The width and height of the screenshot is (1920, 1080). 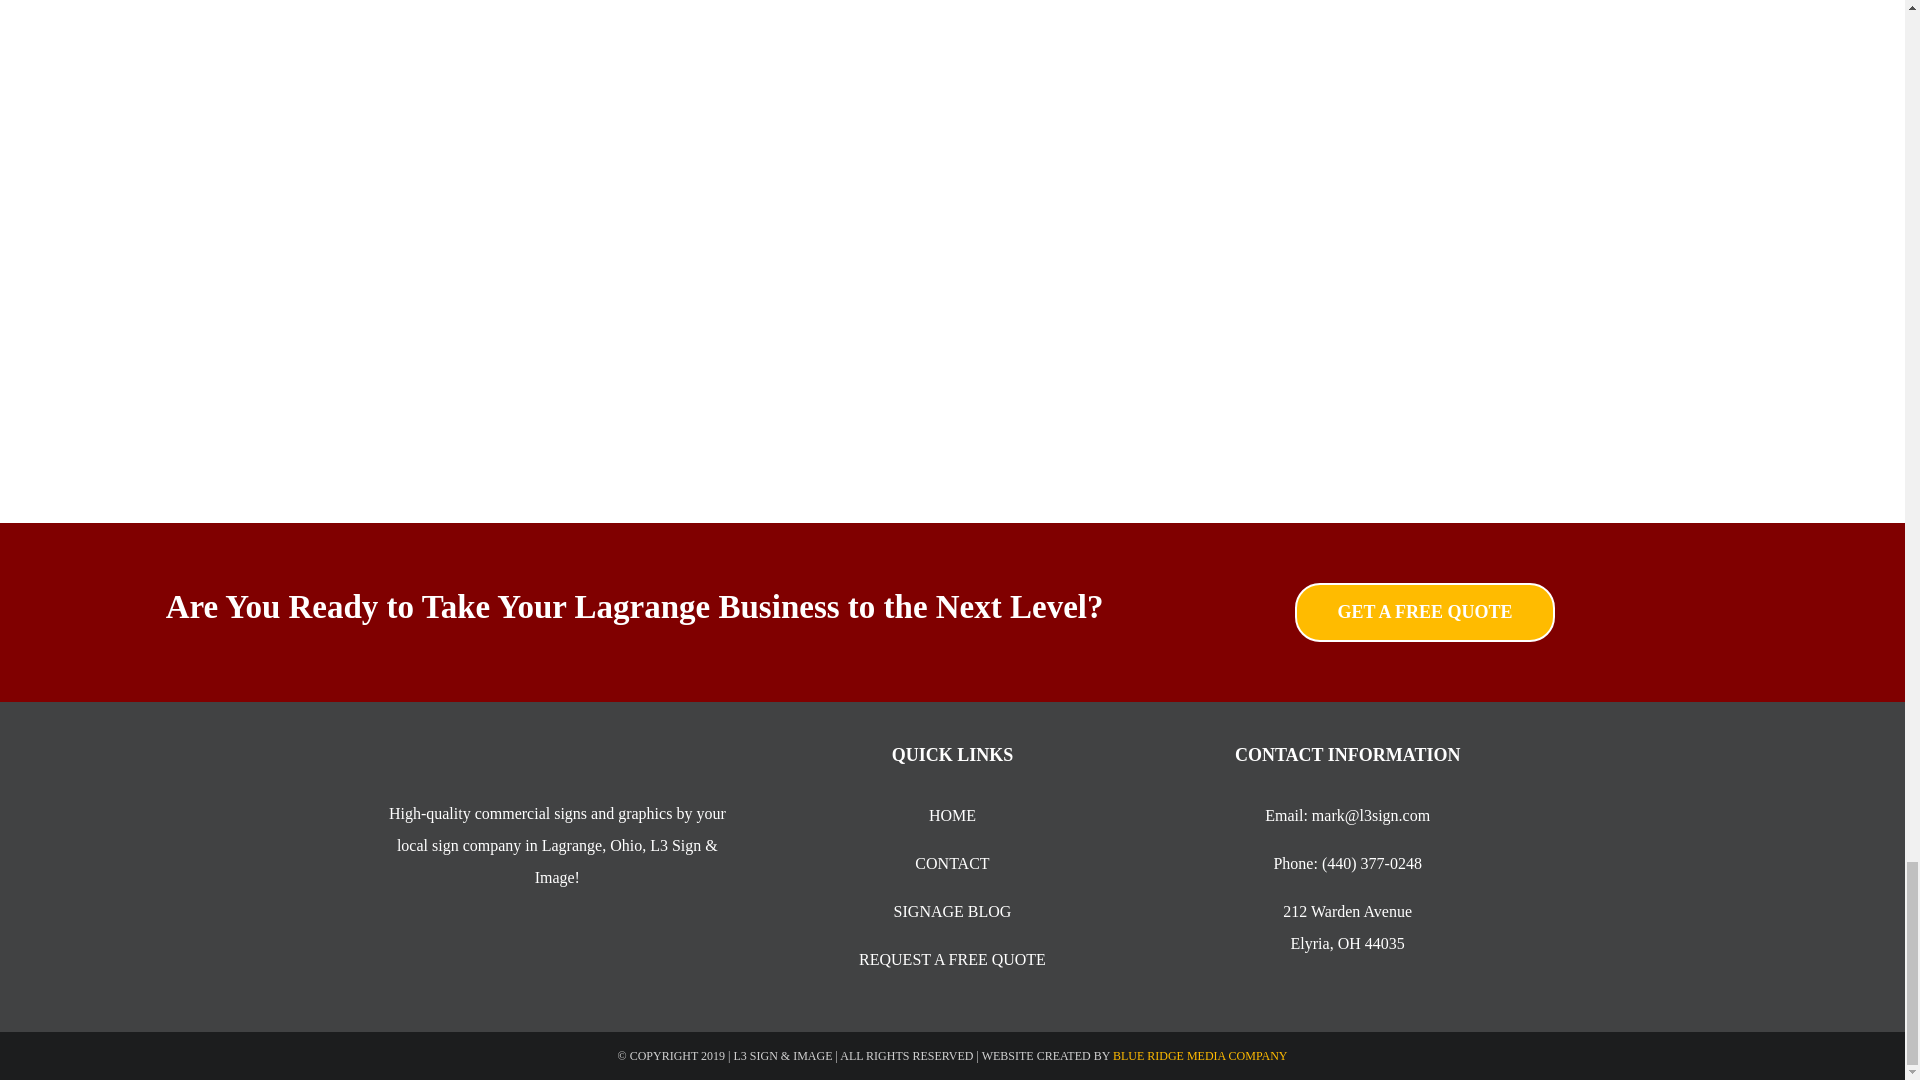 I want to click on l3-mobile-logo, so click(x=556, y=761).